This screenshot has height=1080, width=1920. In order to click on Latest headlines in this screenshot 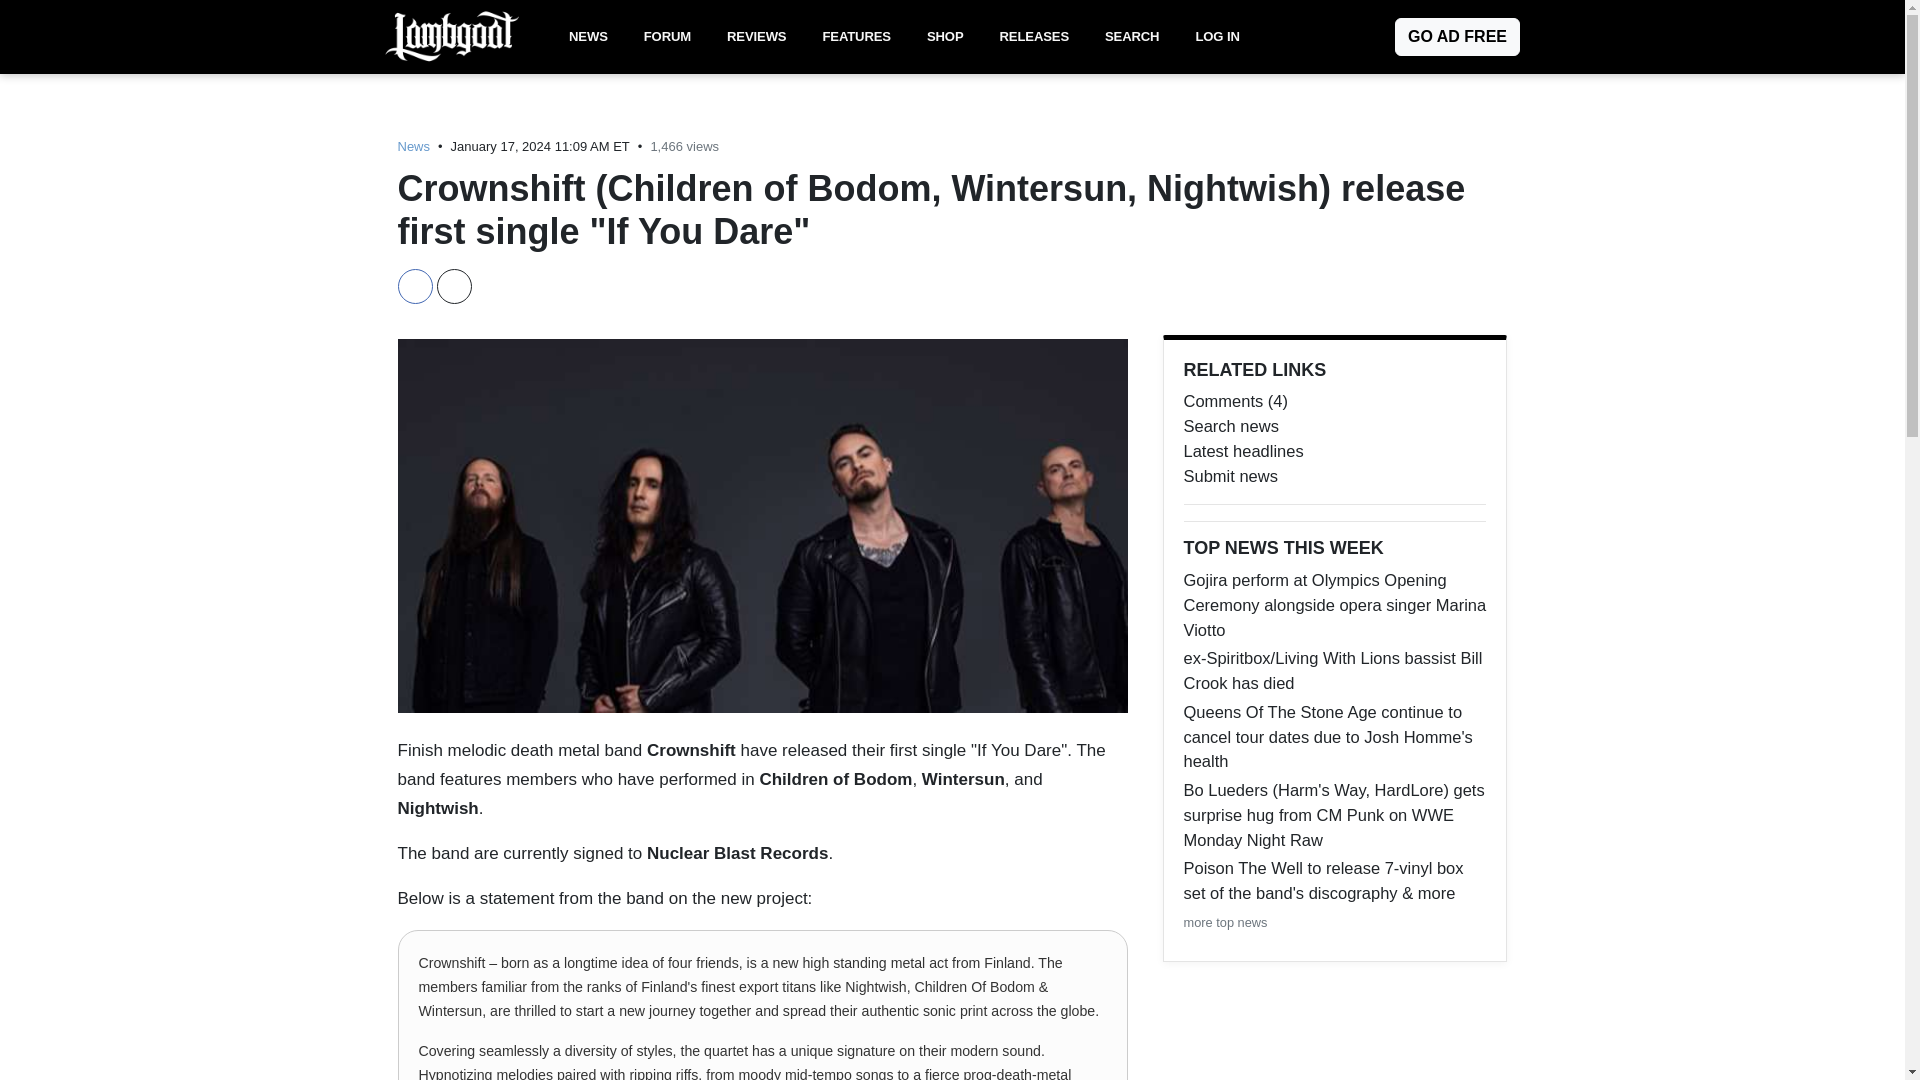, I will do `click(1335, 451)`.